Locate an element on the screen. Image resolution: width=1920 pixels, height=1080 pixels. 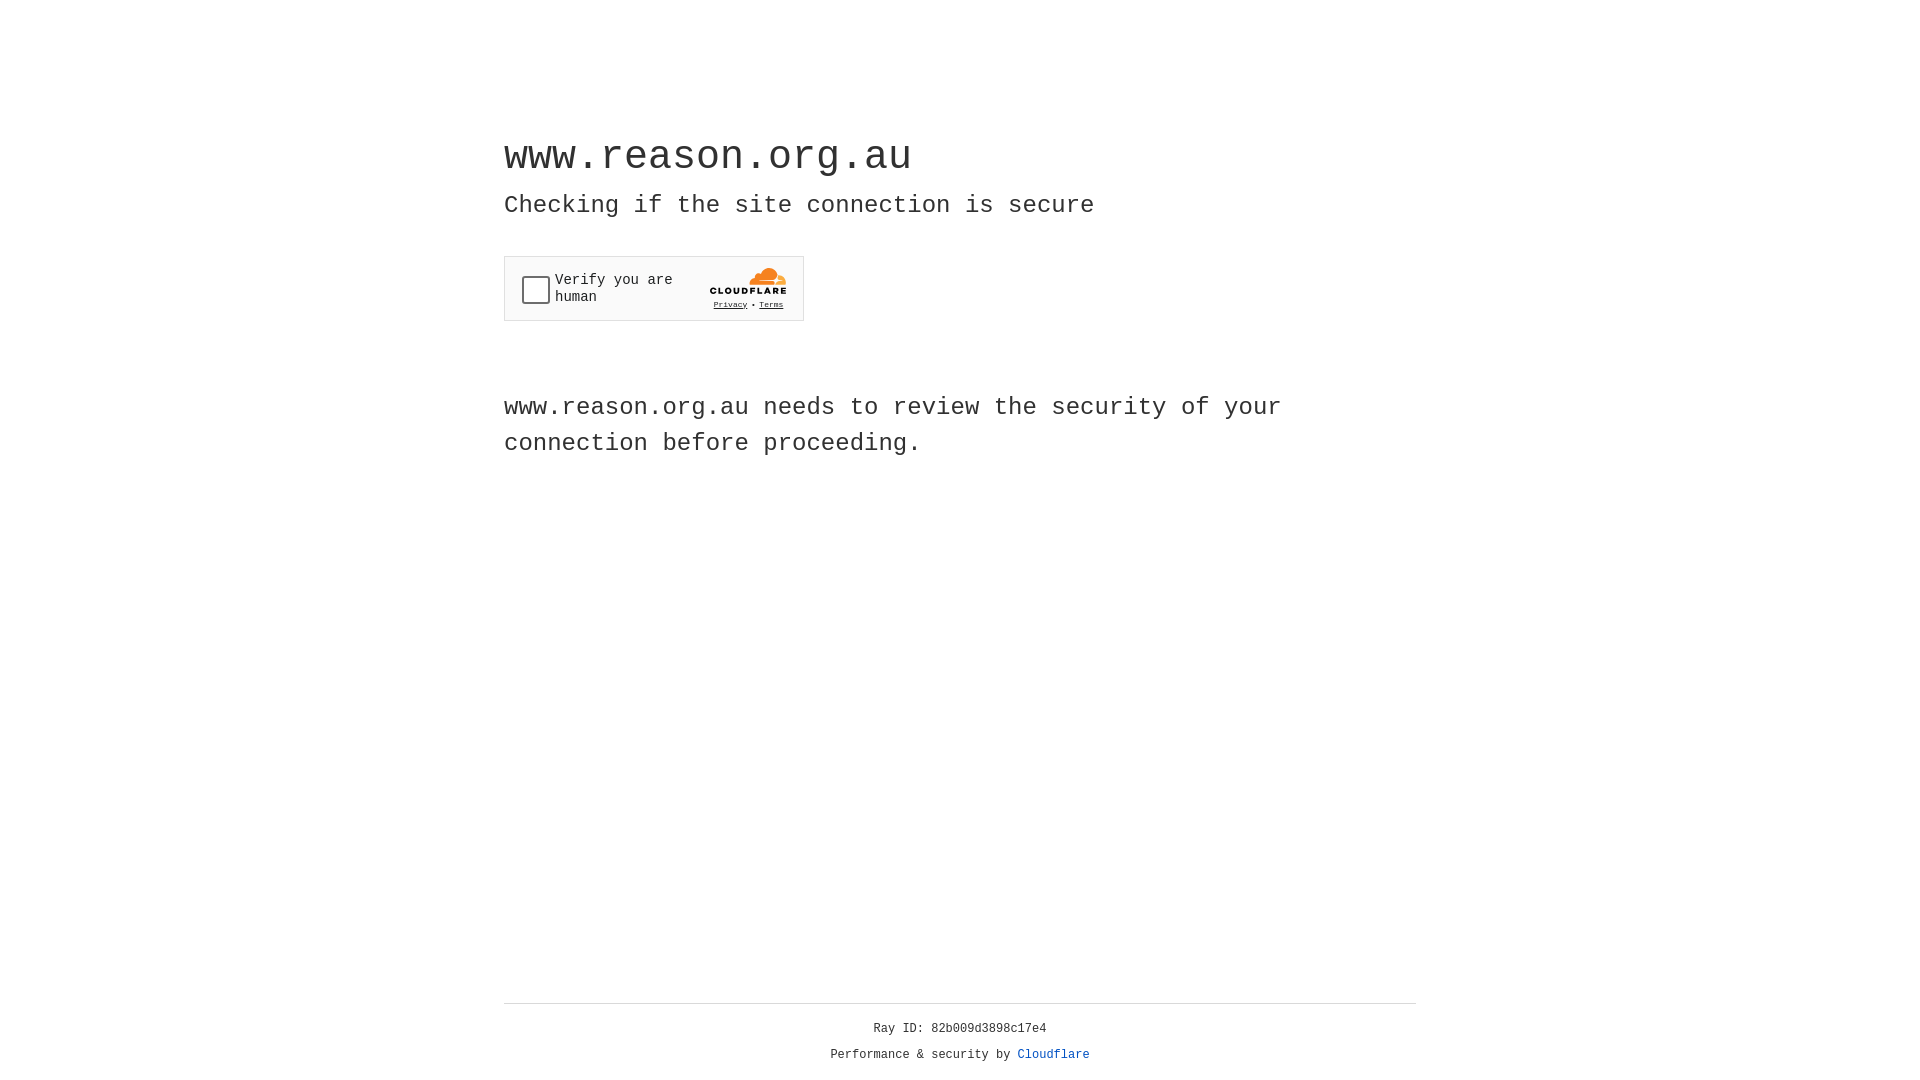
Cloudflare is located at coordinates (1054, 1055).